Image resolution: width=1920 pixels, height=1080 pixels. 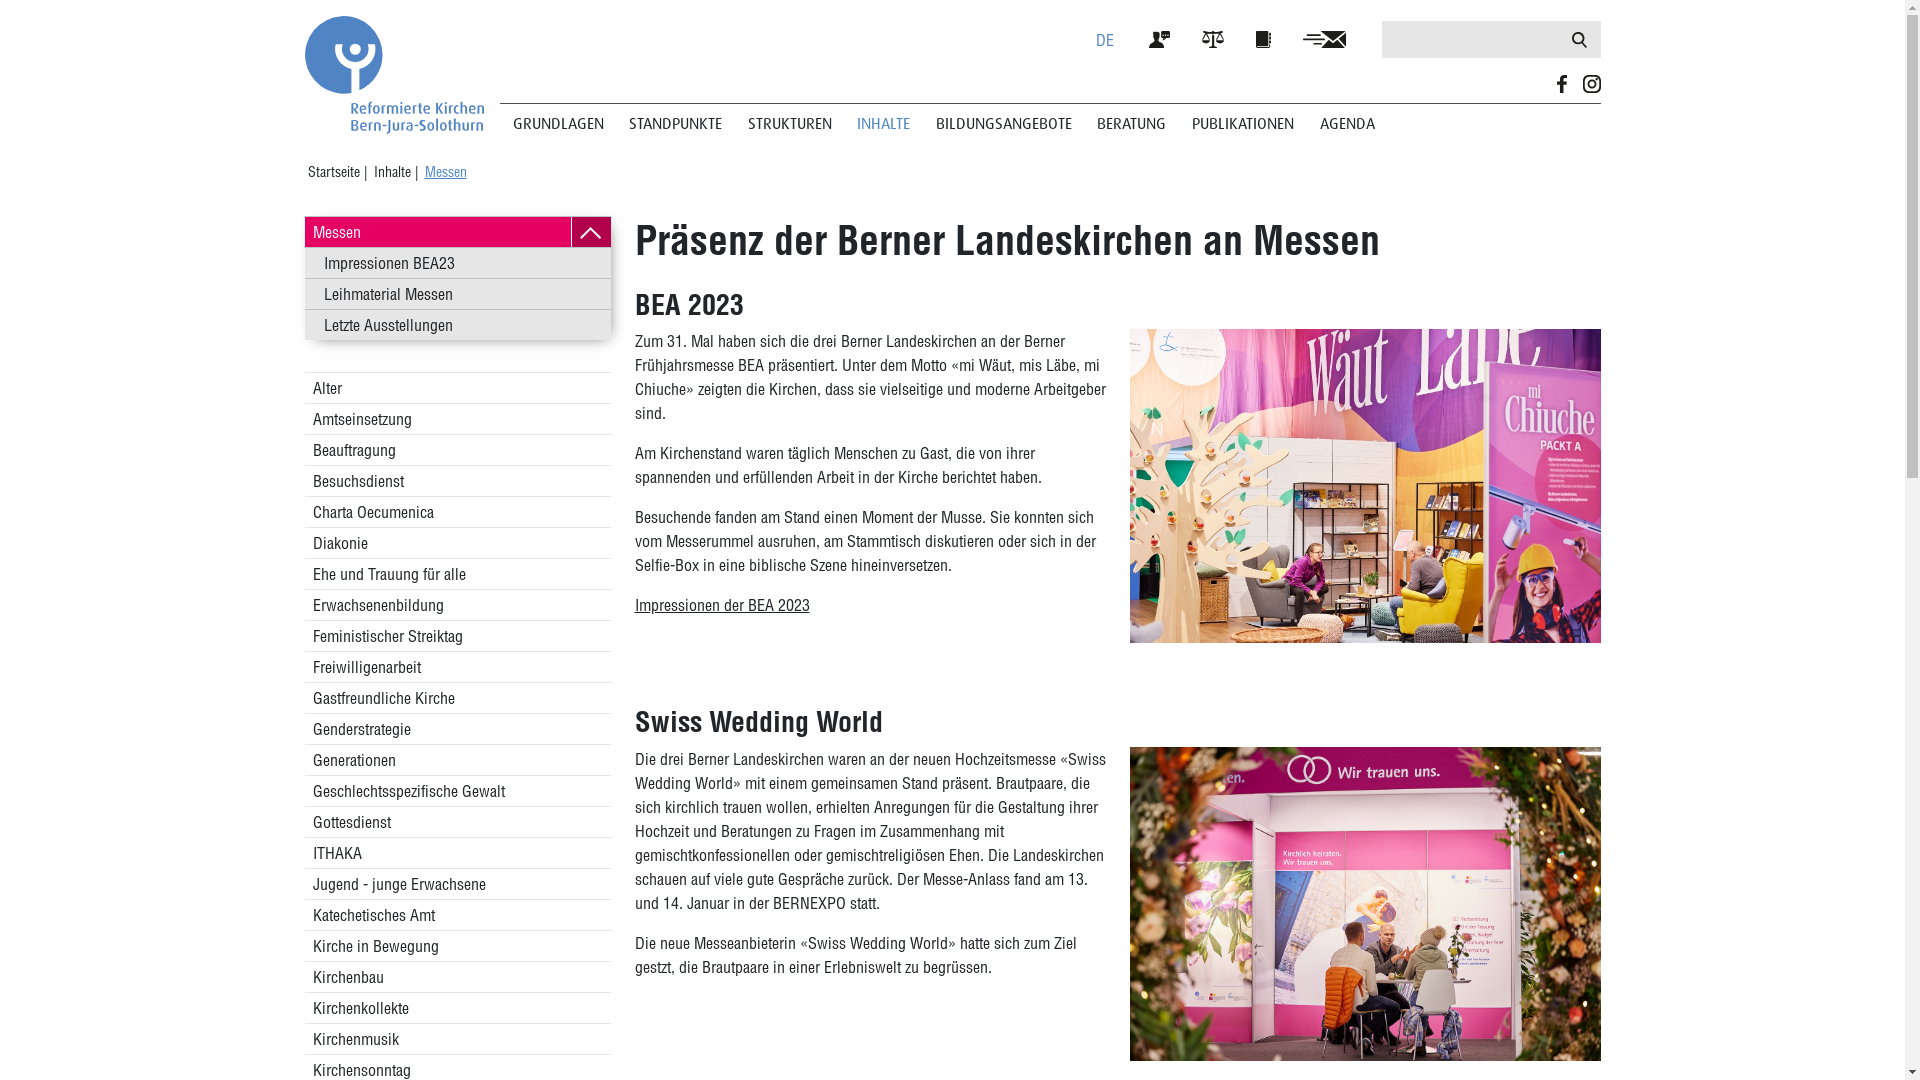 I want to click on BERATUNG, so click(x=1132, y=124).